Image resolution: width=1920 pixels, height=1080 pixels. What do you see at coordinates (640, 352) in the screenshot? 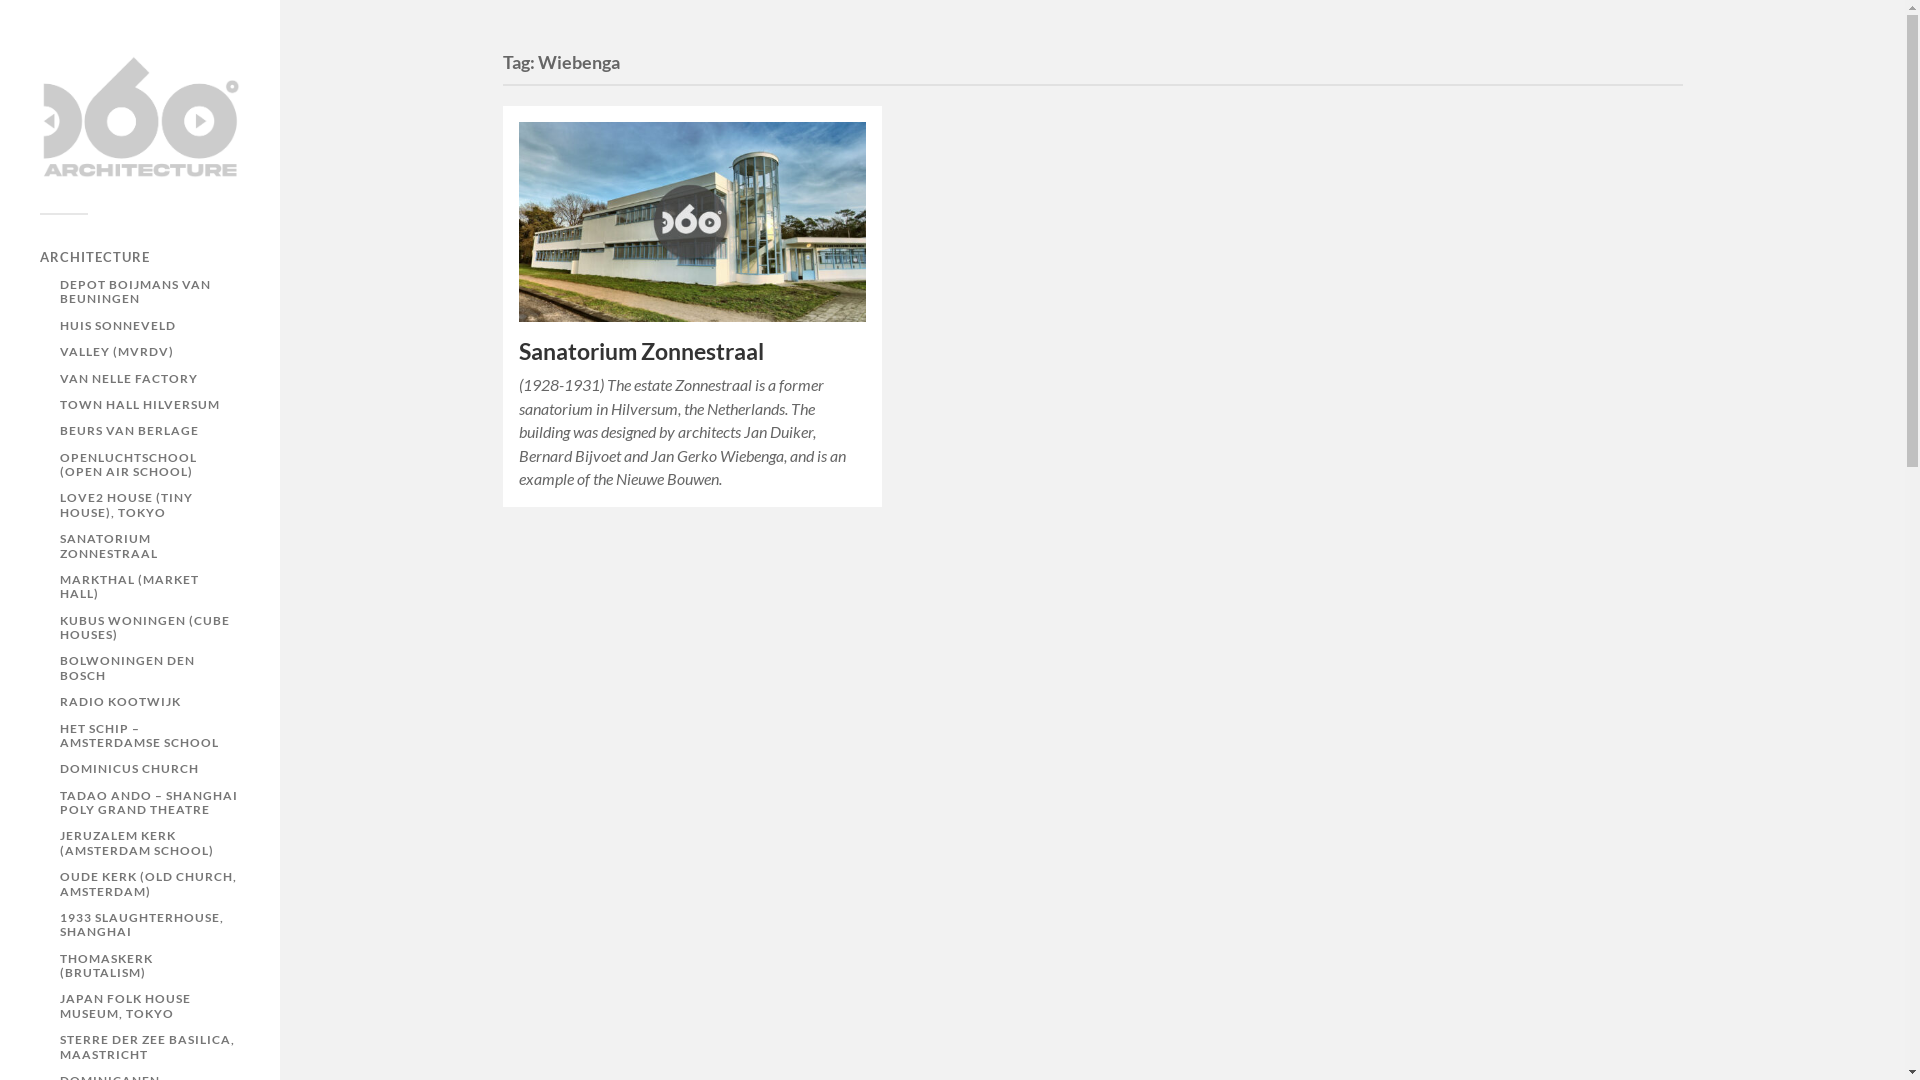
I see `Sanatorium Zonnestraal` at bounding box center [640, 352].